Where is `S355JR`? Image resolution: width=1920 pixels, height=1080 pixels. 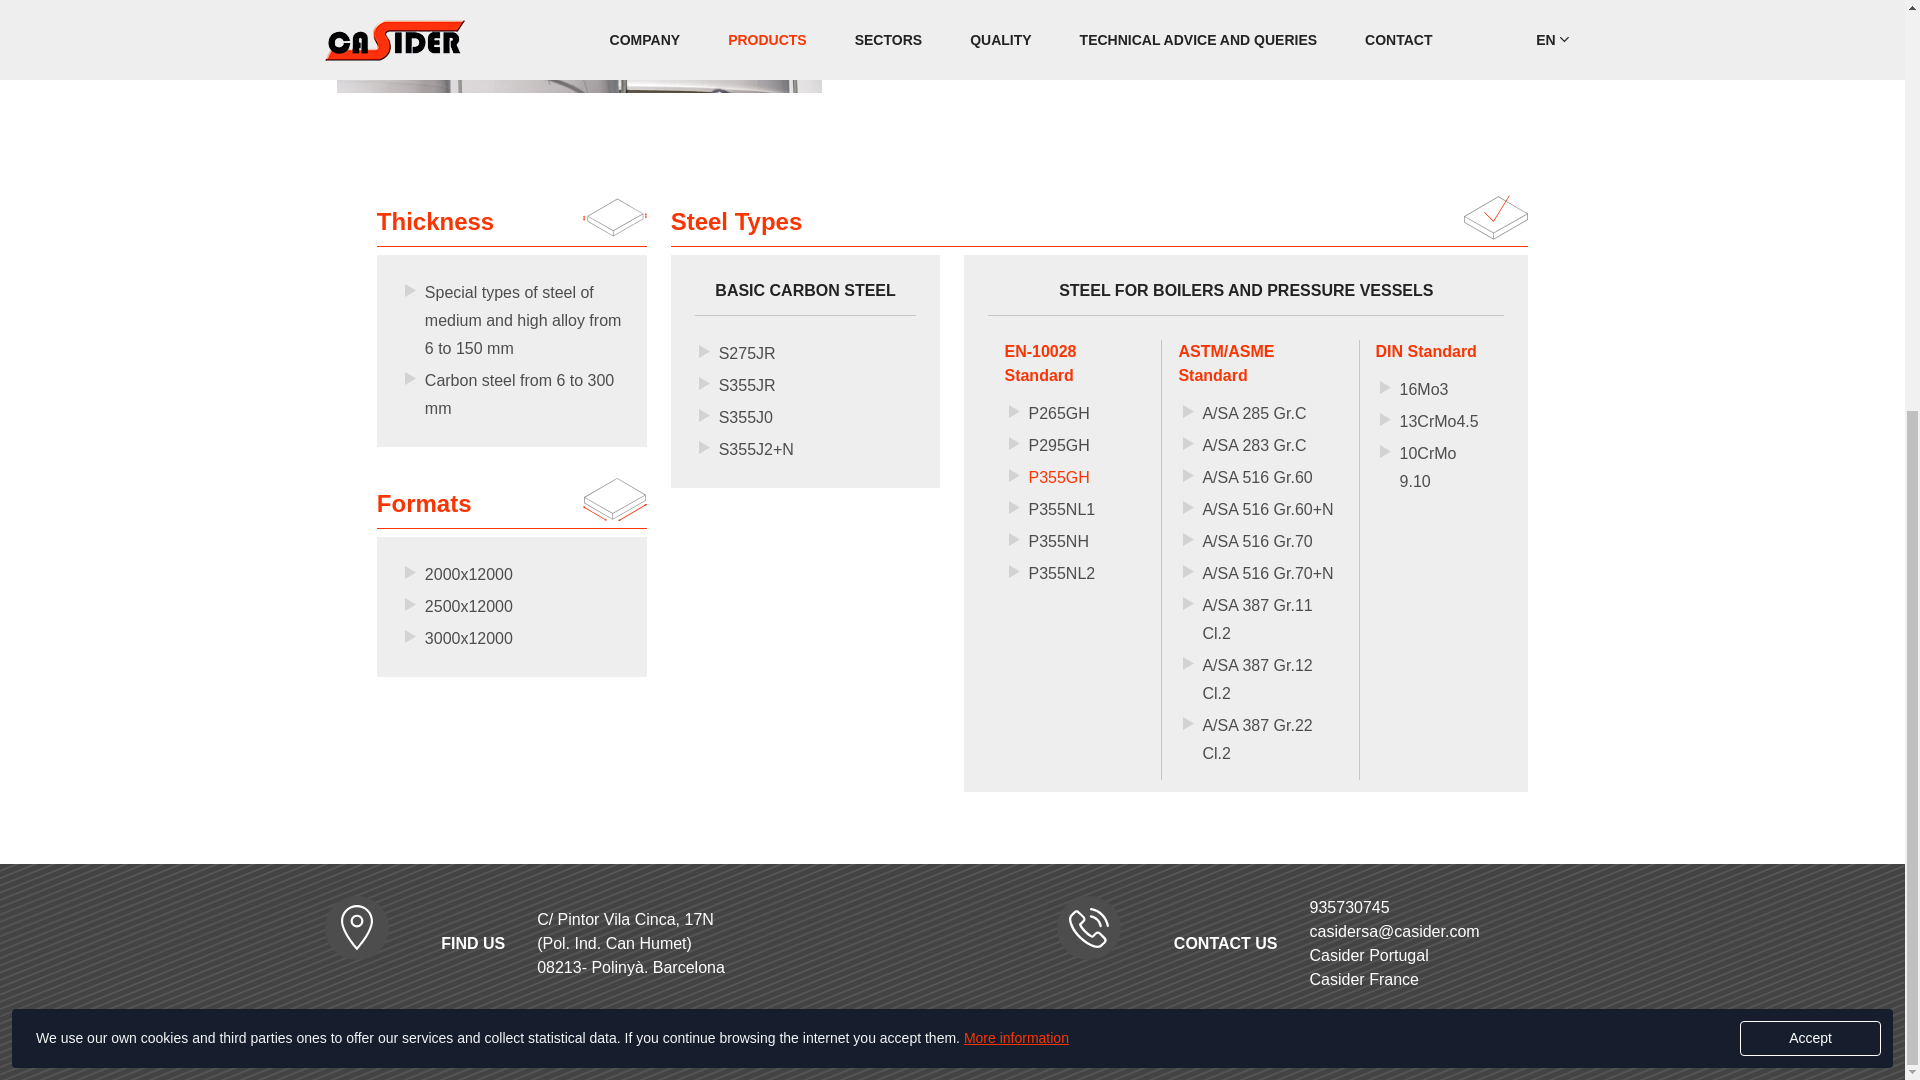
S355JR is located at coordinates (746, 385).